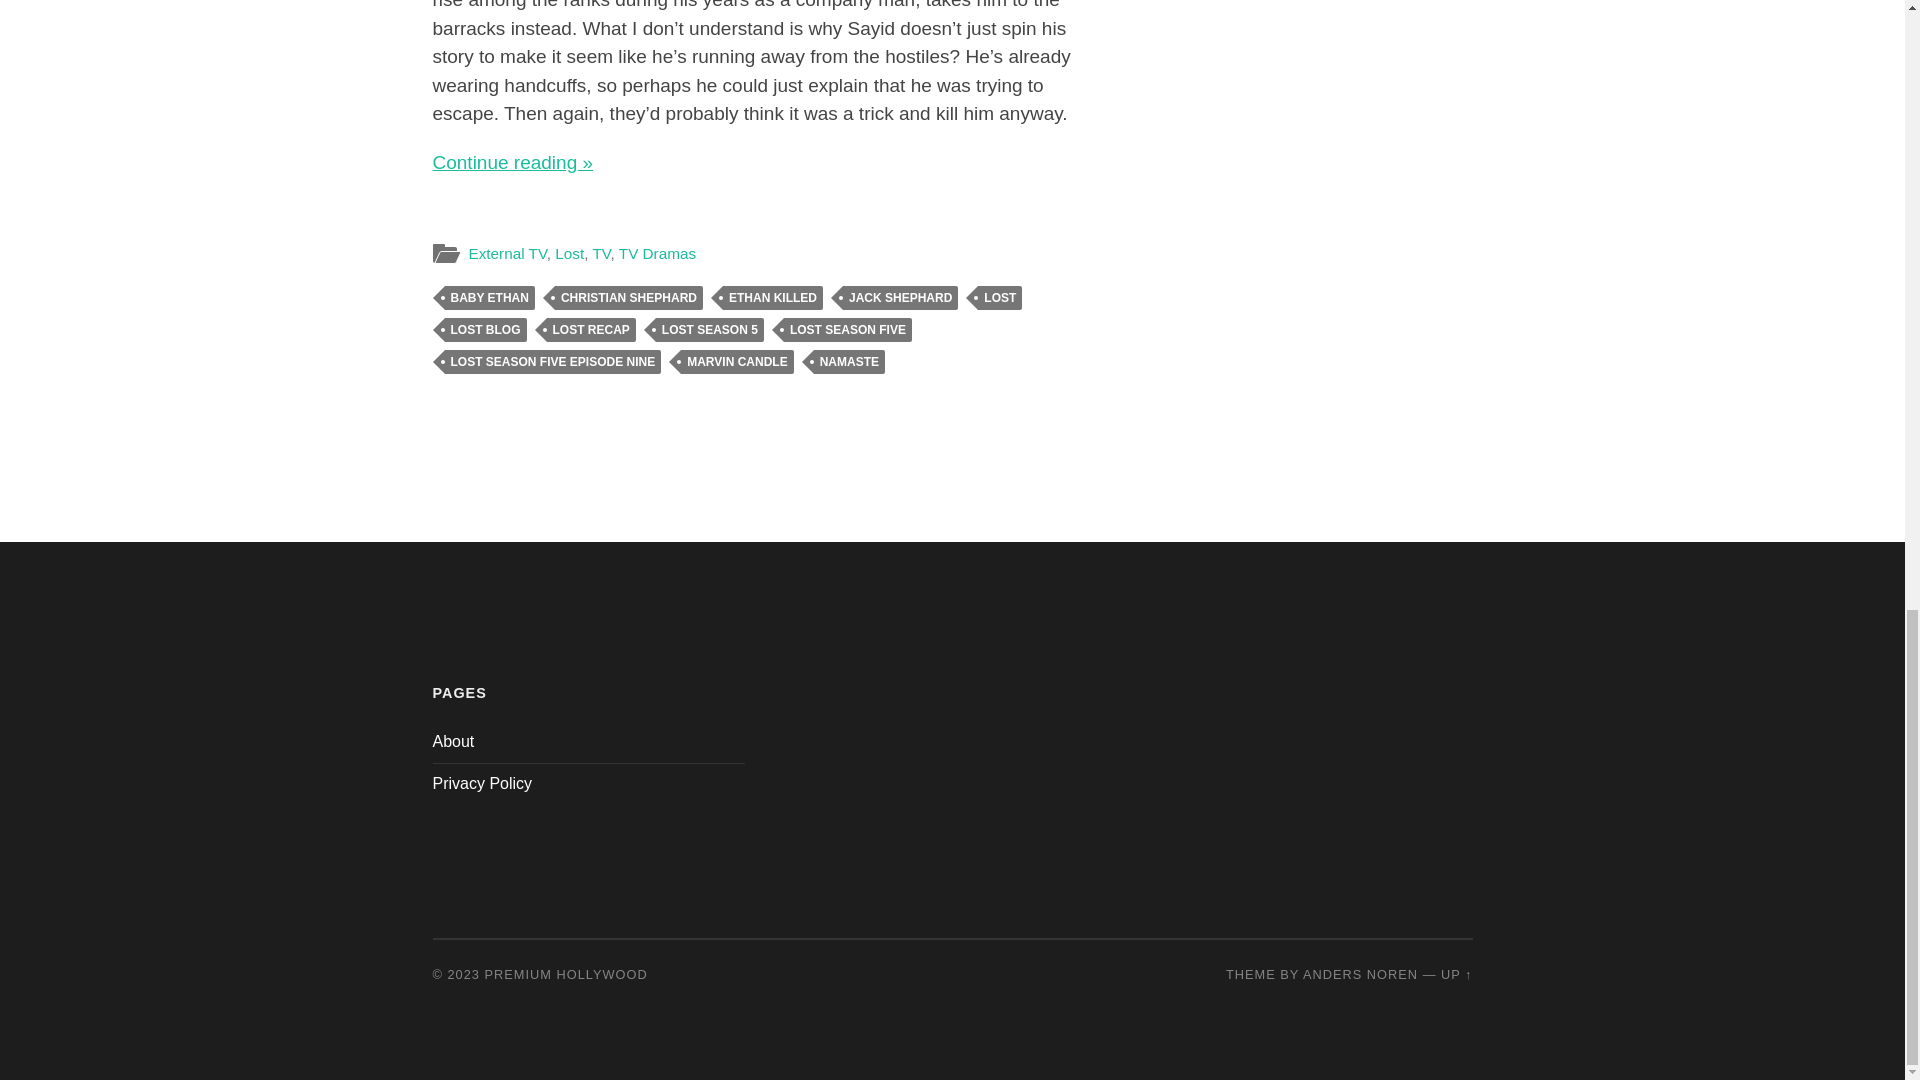 The height and width of the screenshot is (1080, 1920). Describe the element at coordinates (736, 361) in the screenshot. I see `MARVIN CANDLE` at that location.